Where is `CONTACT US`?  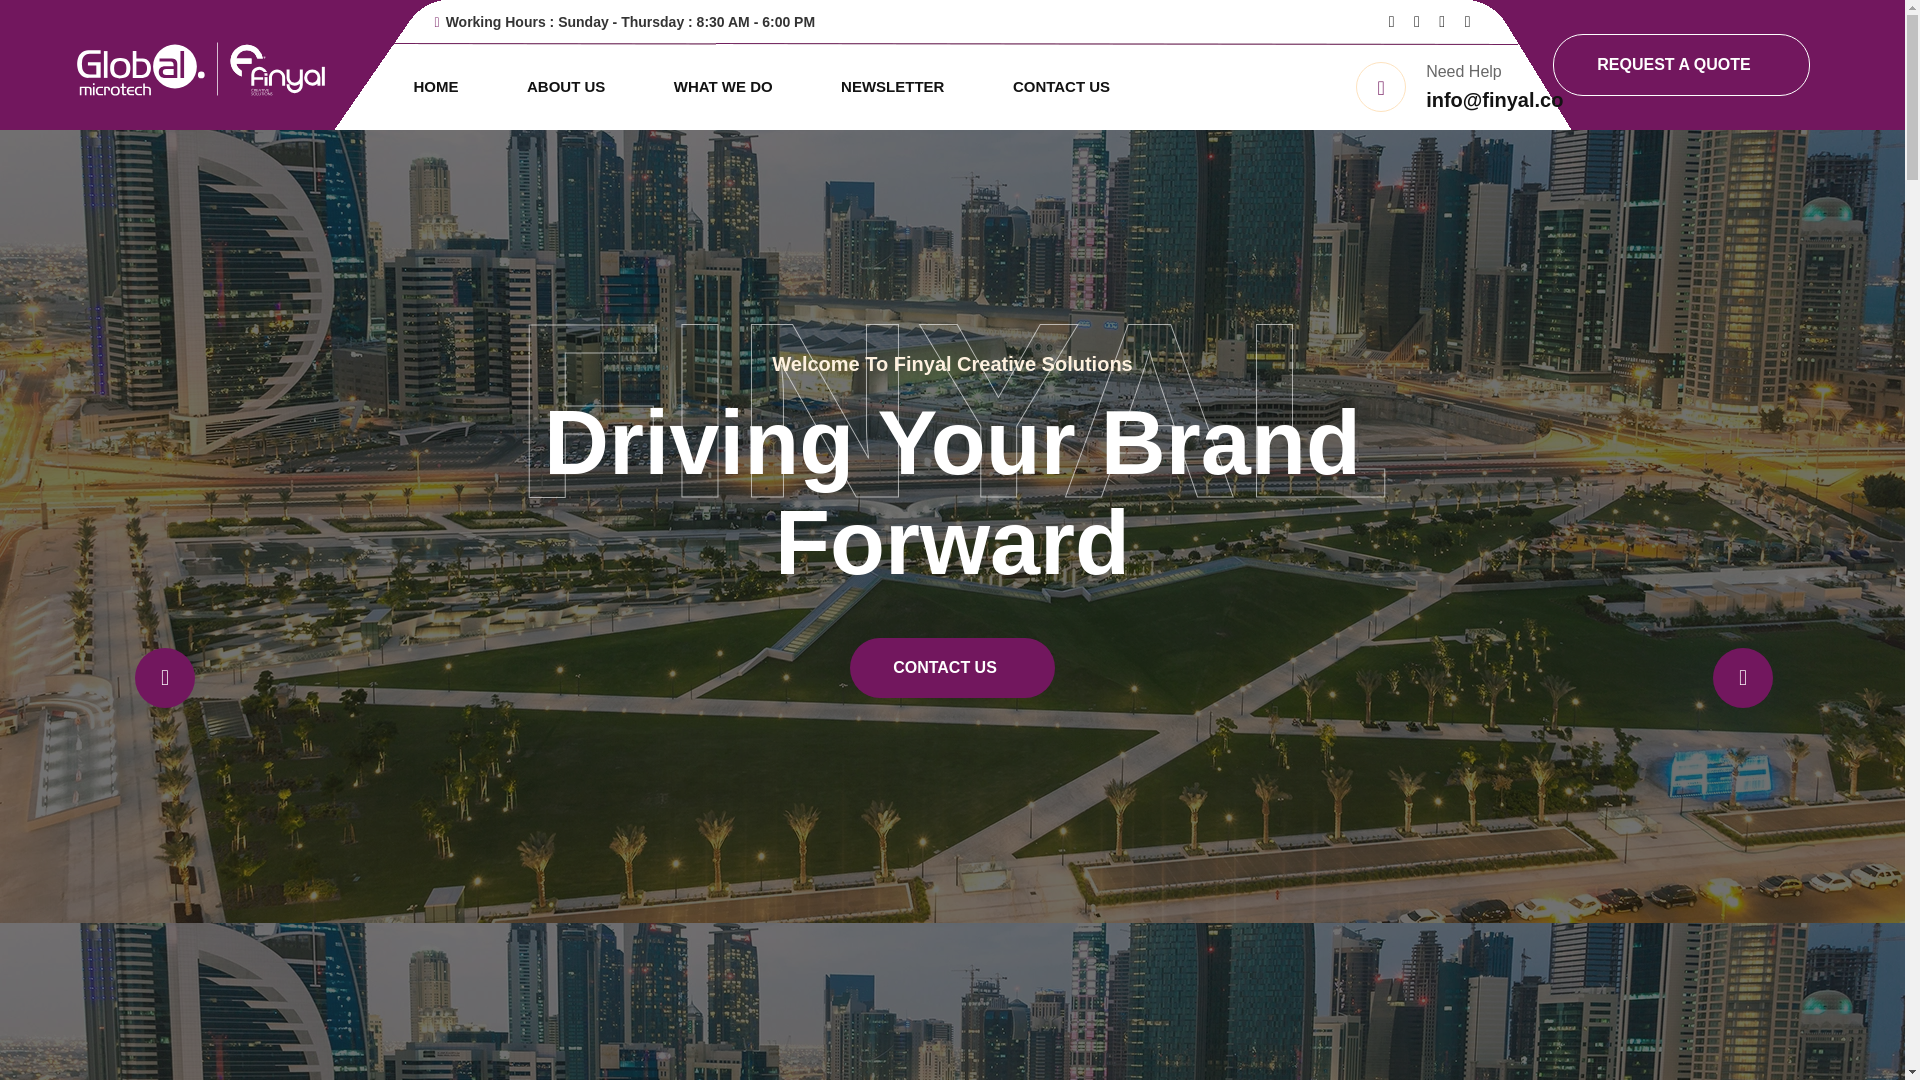 CONTACT US is located at coordinates (1062, 86).